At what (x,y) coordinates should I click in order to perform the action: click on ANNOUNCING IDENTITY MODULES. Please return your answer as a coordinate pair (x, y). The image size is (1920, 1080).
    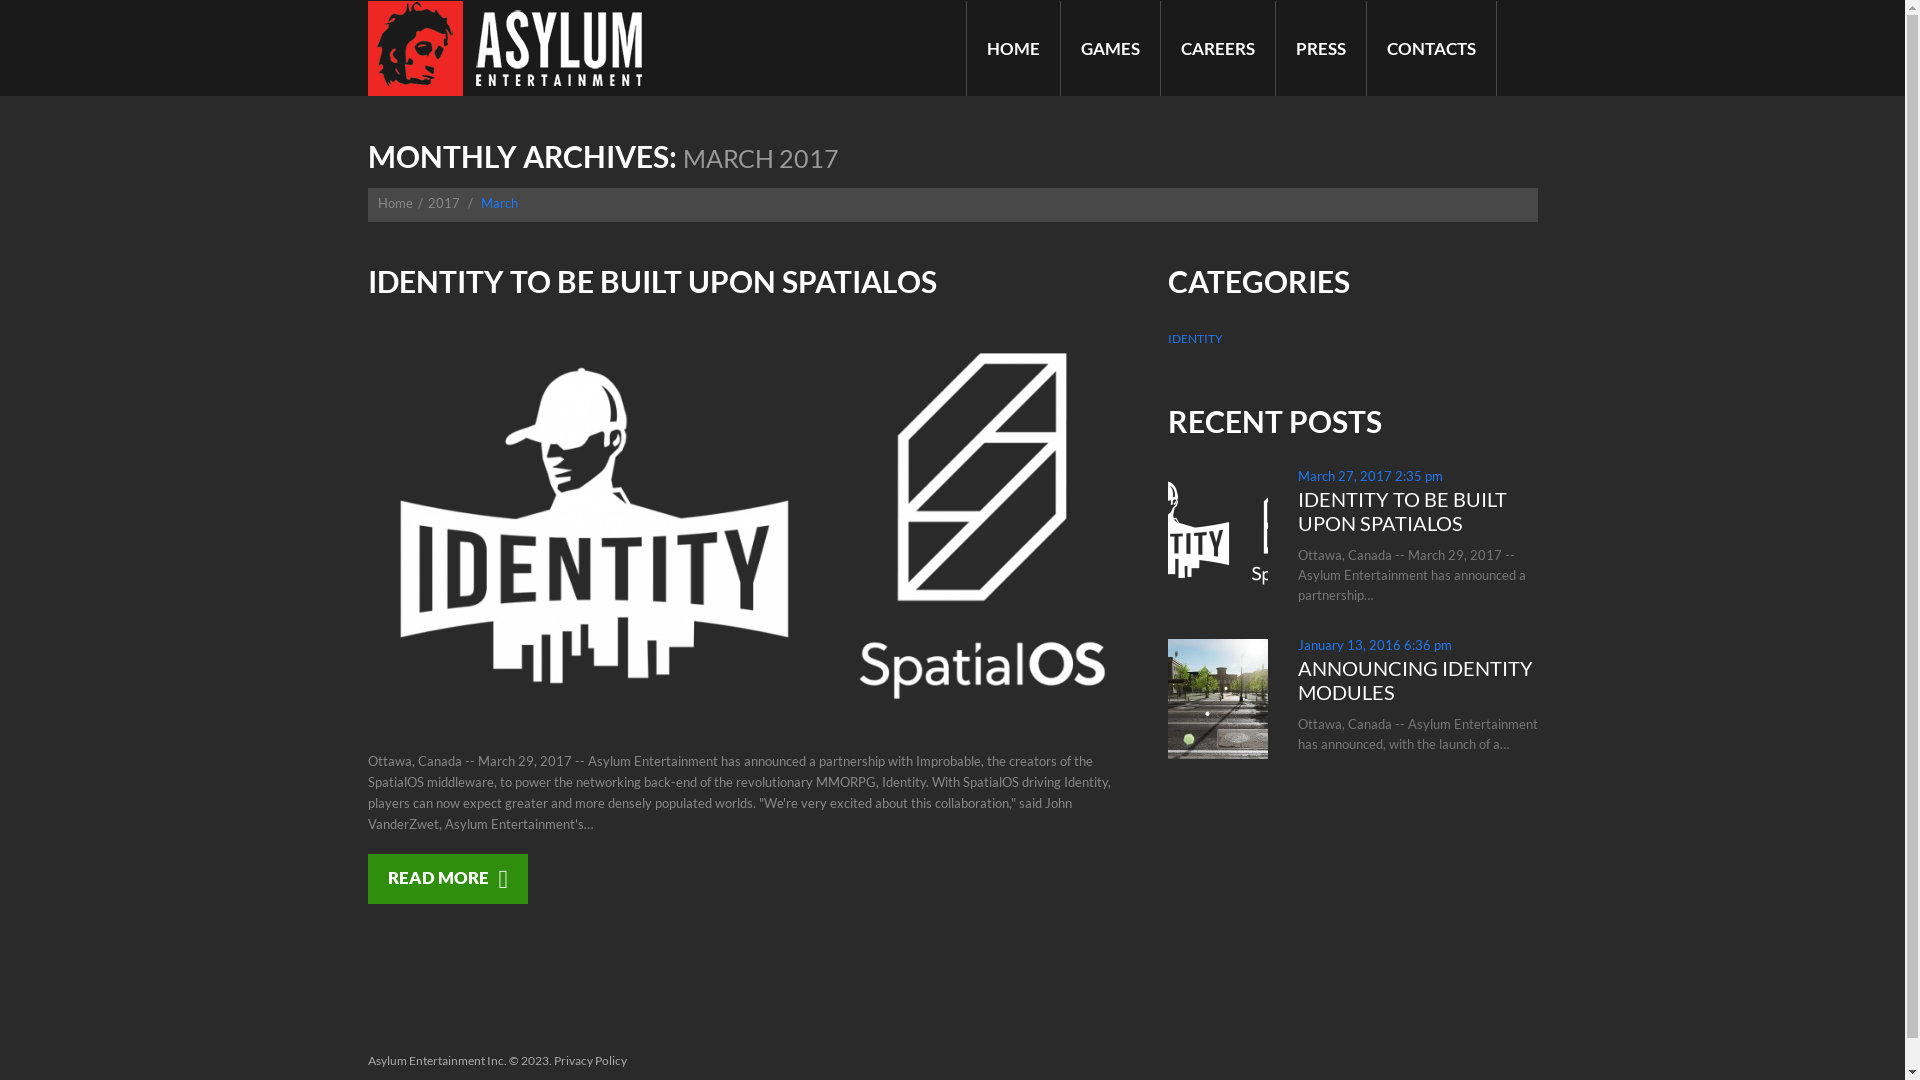
    Looking at the image, I should click on (1416, 680).